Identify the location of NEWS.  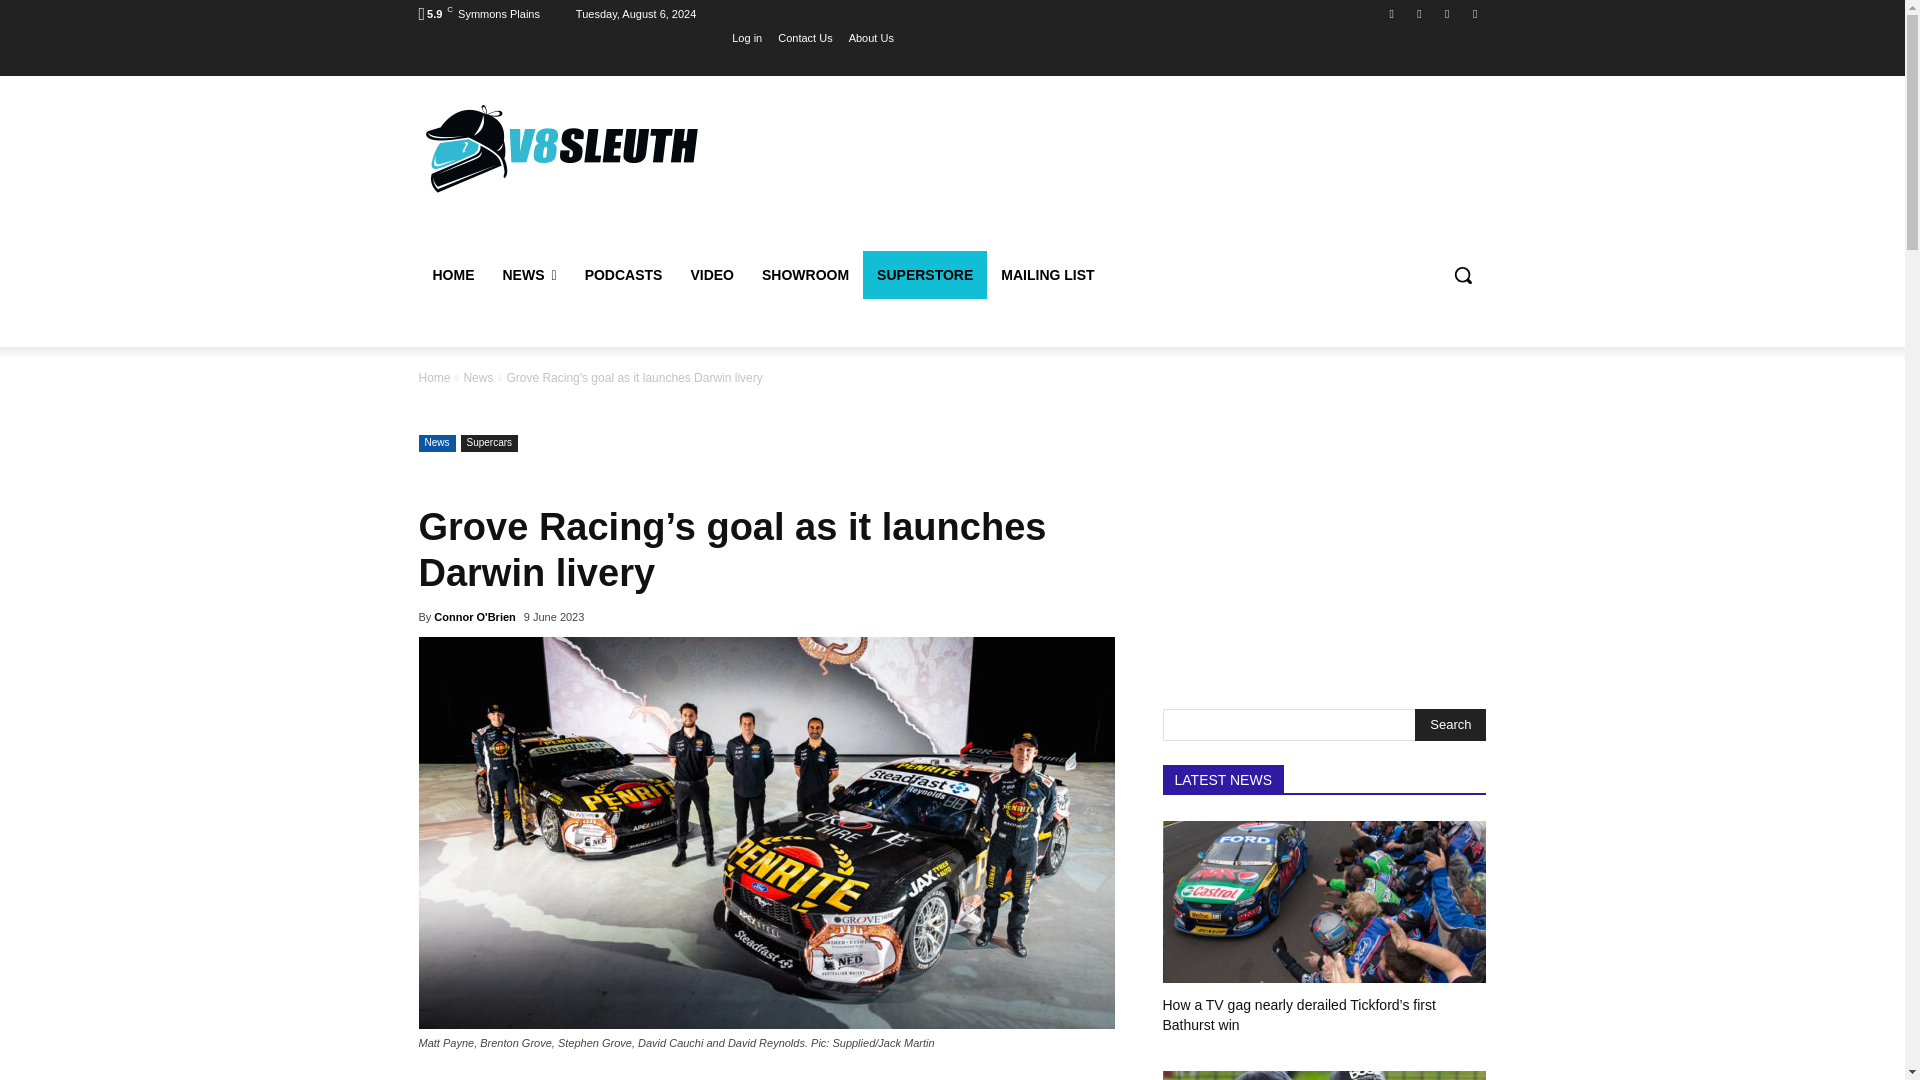
(528, 274).